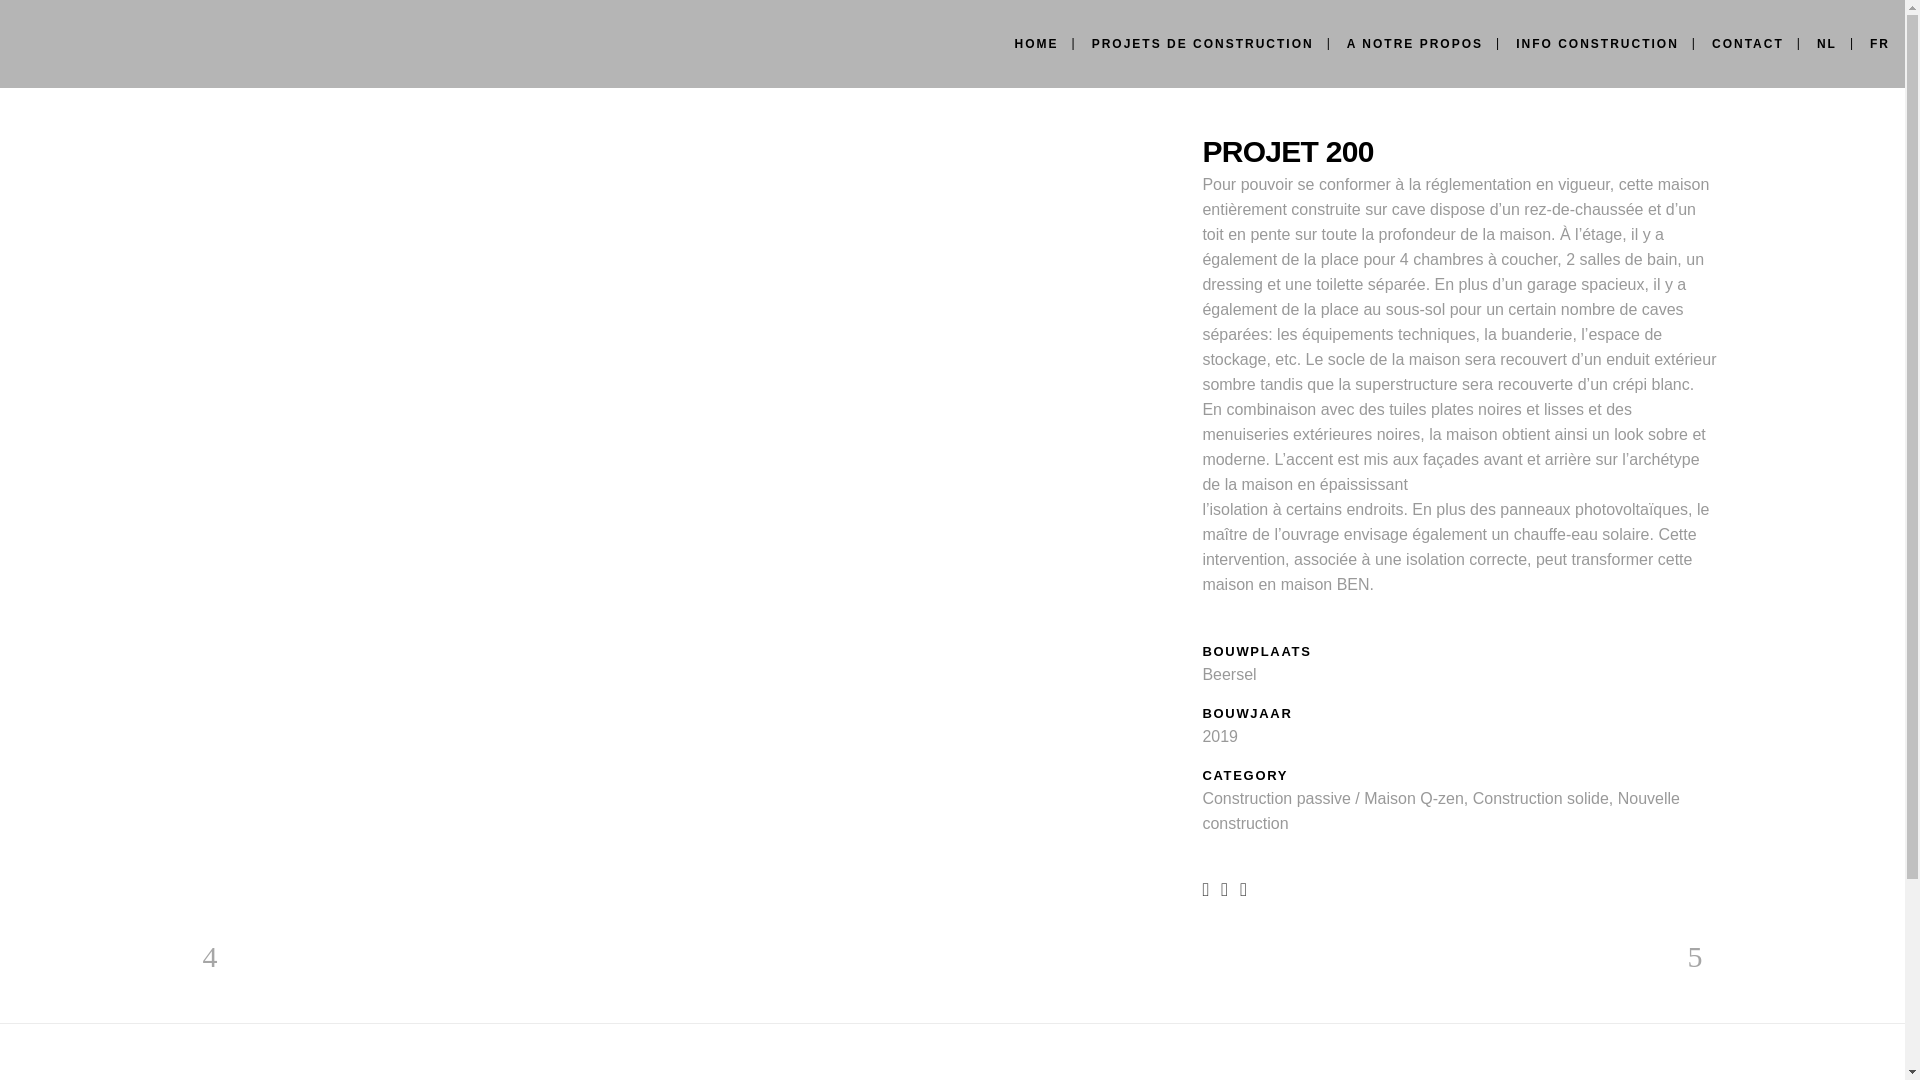 This screenshot has height=1080, width=1920. What do you see at coordinates (692, 132) in the screenshot?
I see `01` at bounding box center [692, 132].